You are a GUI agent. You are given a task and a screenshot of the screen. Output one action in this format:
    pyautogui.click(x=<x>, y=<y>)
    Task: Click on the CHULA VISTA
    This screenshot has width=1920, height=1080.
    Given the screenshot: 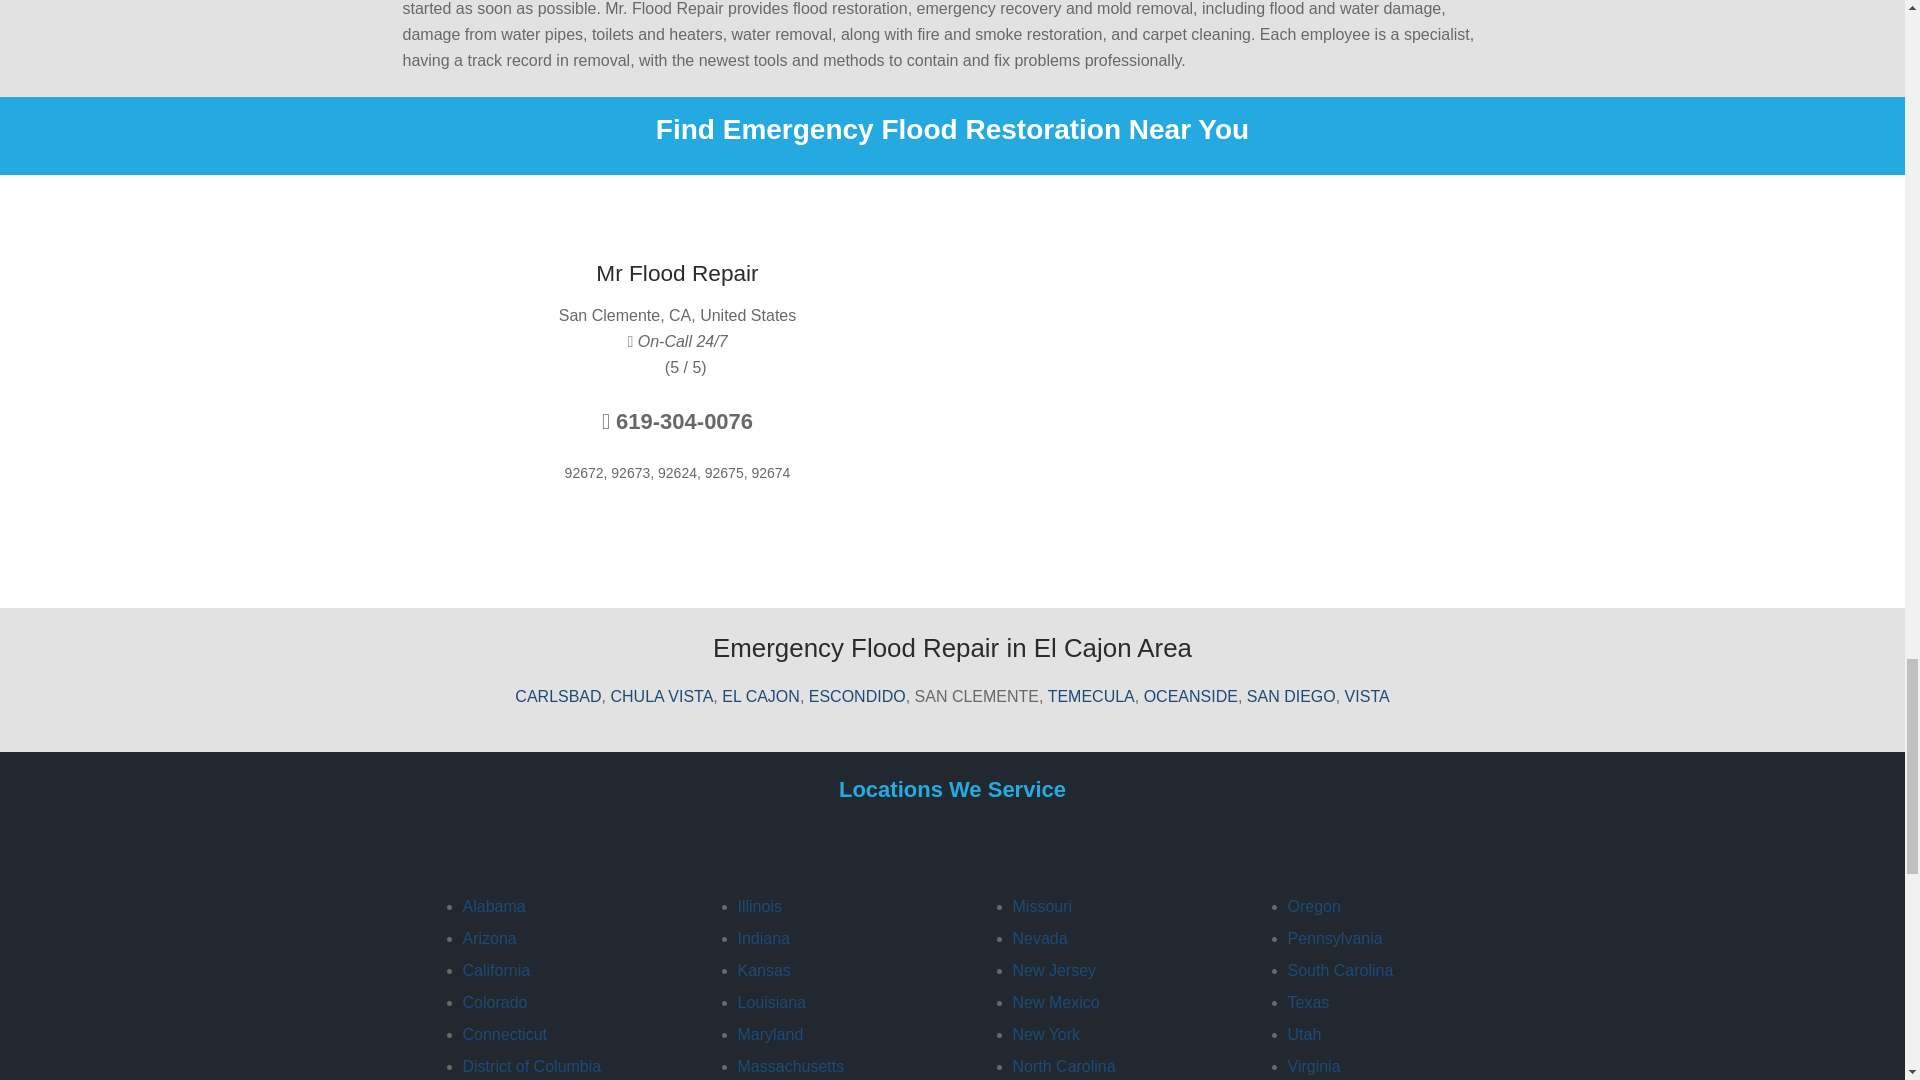 What is the action you would take?
    pyautogui.click(x=661, y=696)
    